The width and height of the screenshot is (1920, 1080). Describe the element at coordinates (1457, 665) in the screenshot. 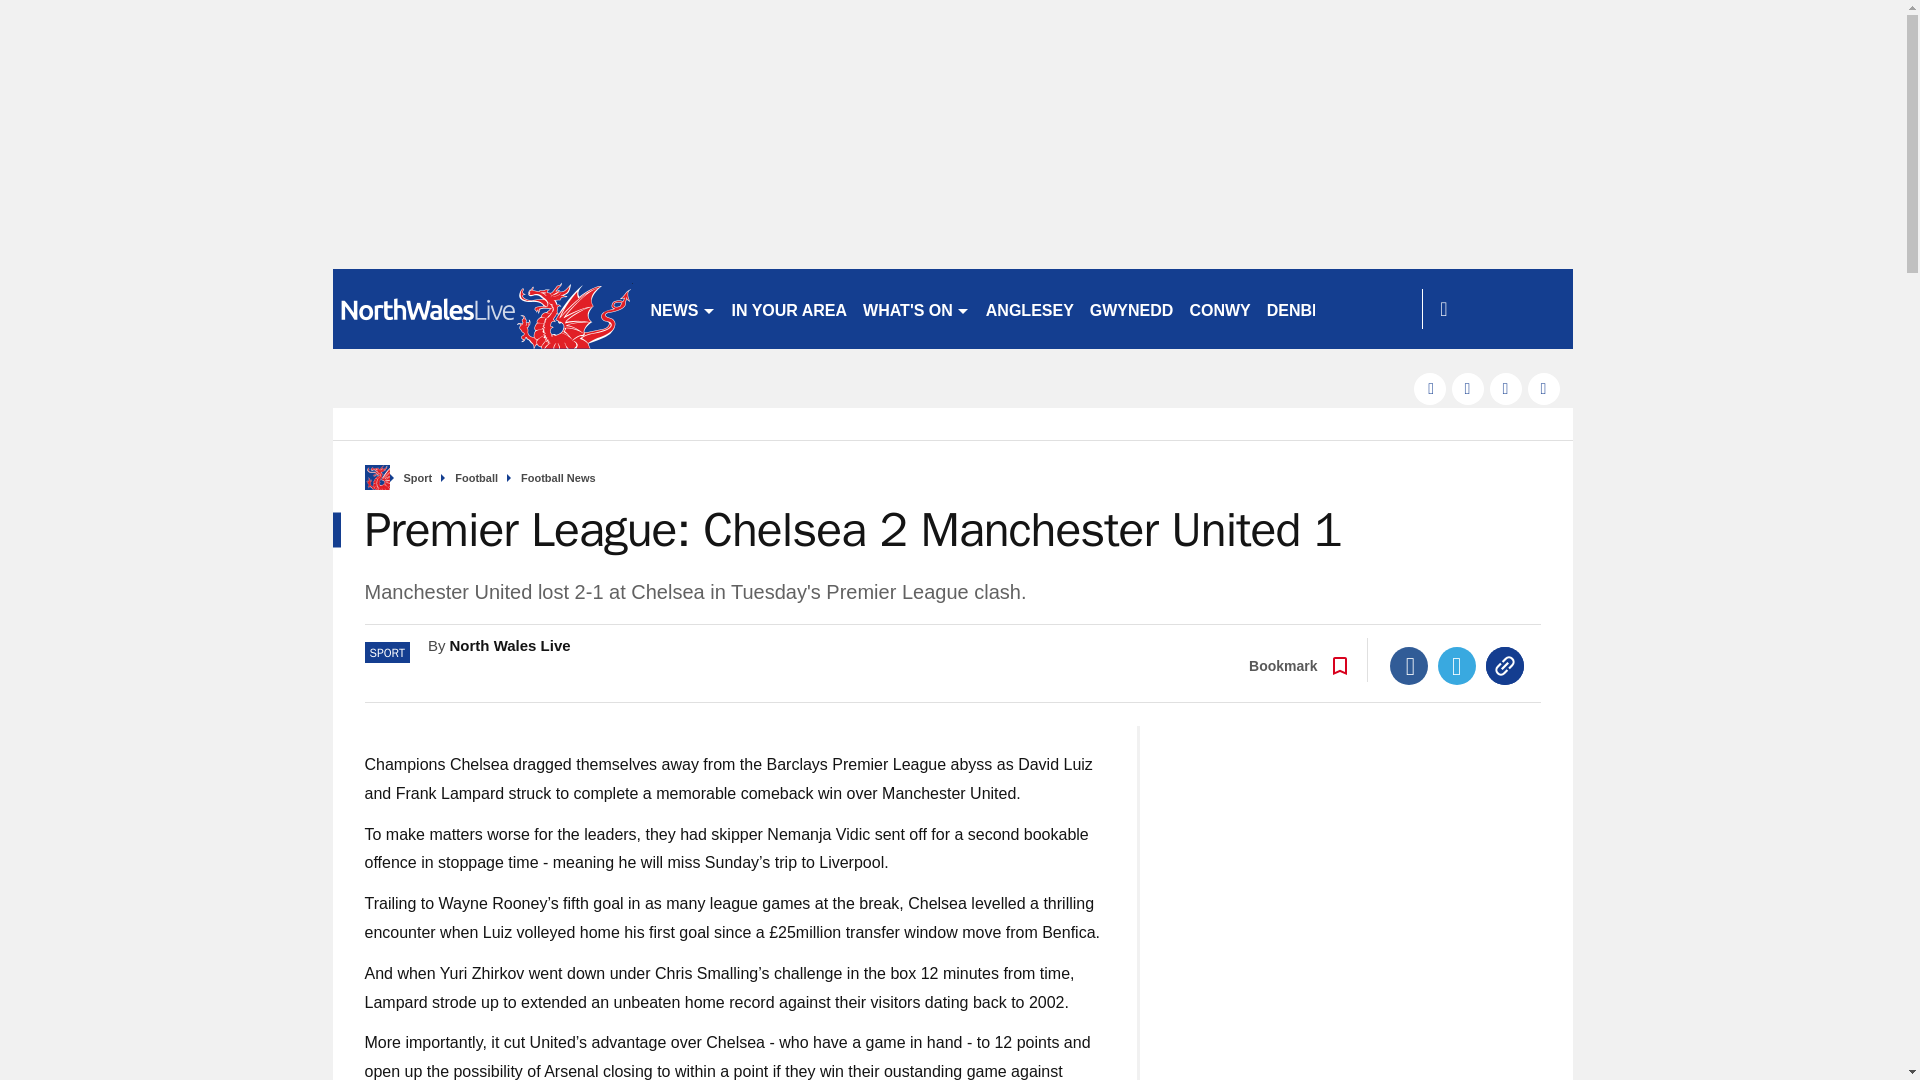

I see `Twitter` at that location.